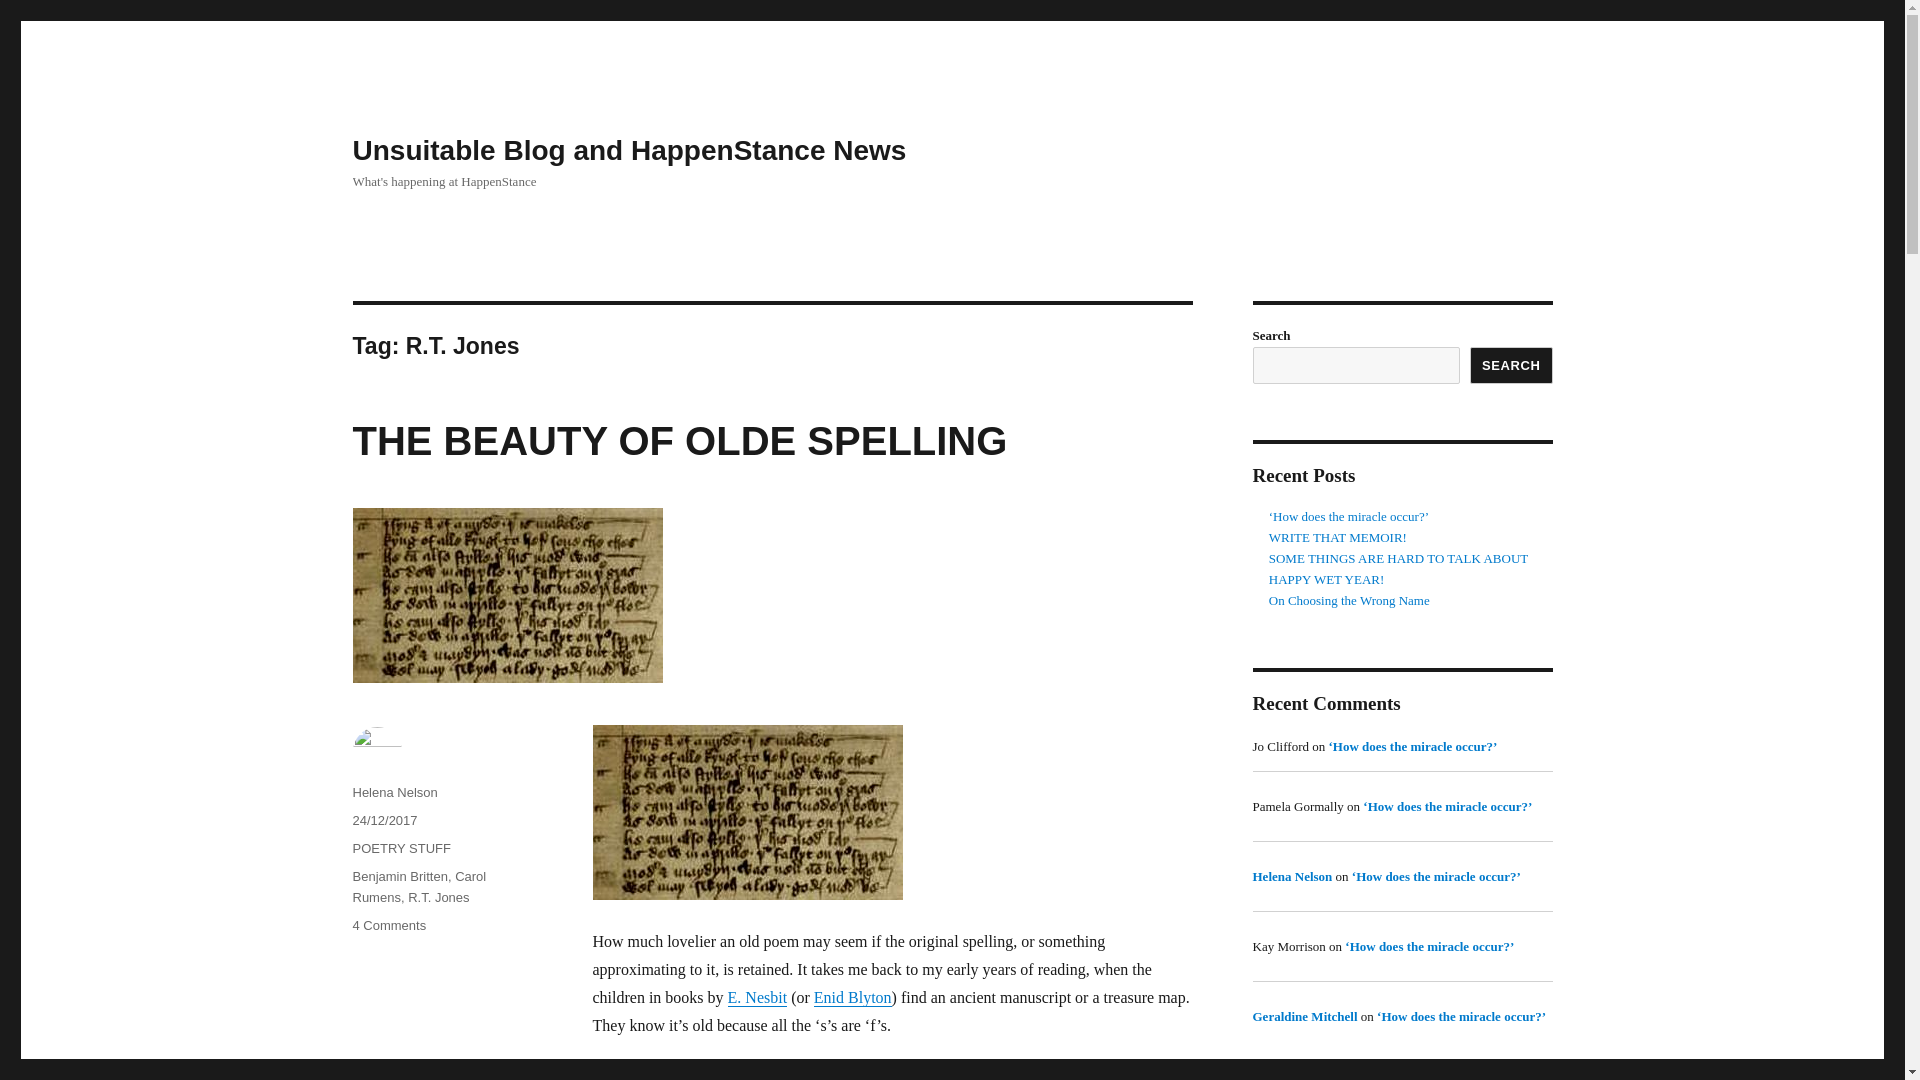  What do you see at coordinates (400, 848) in the screenshot?
I see `E. Nesbit` at bounding box center [400, 848].